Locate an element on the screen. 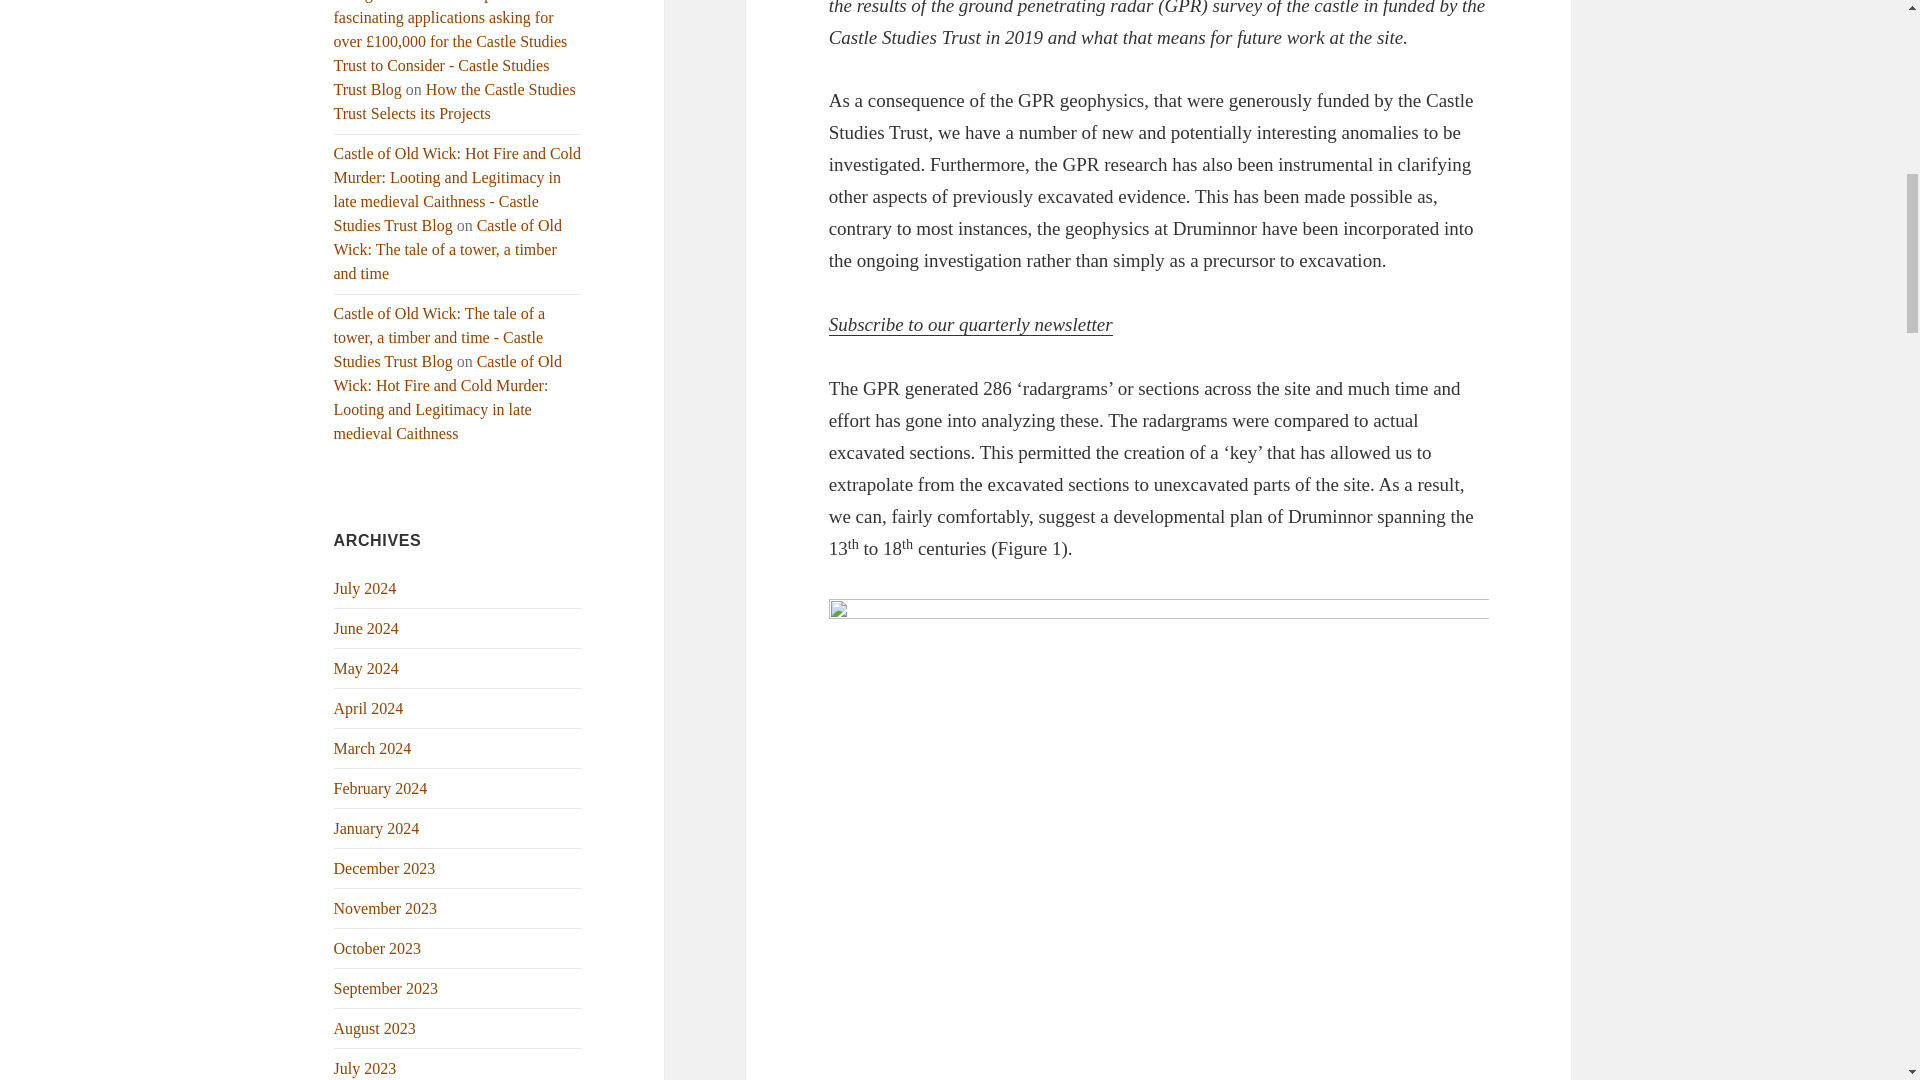  November 2023 is located at coordinates (386, 908).